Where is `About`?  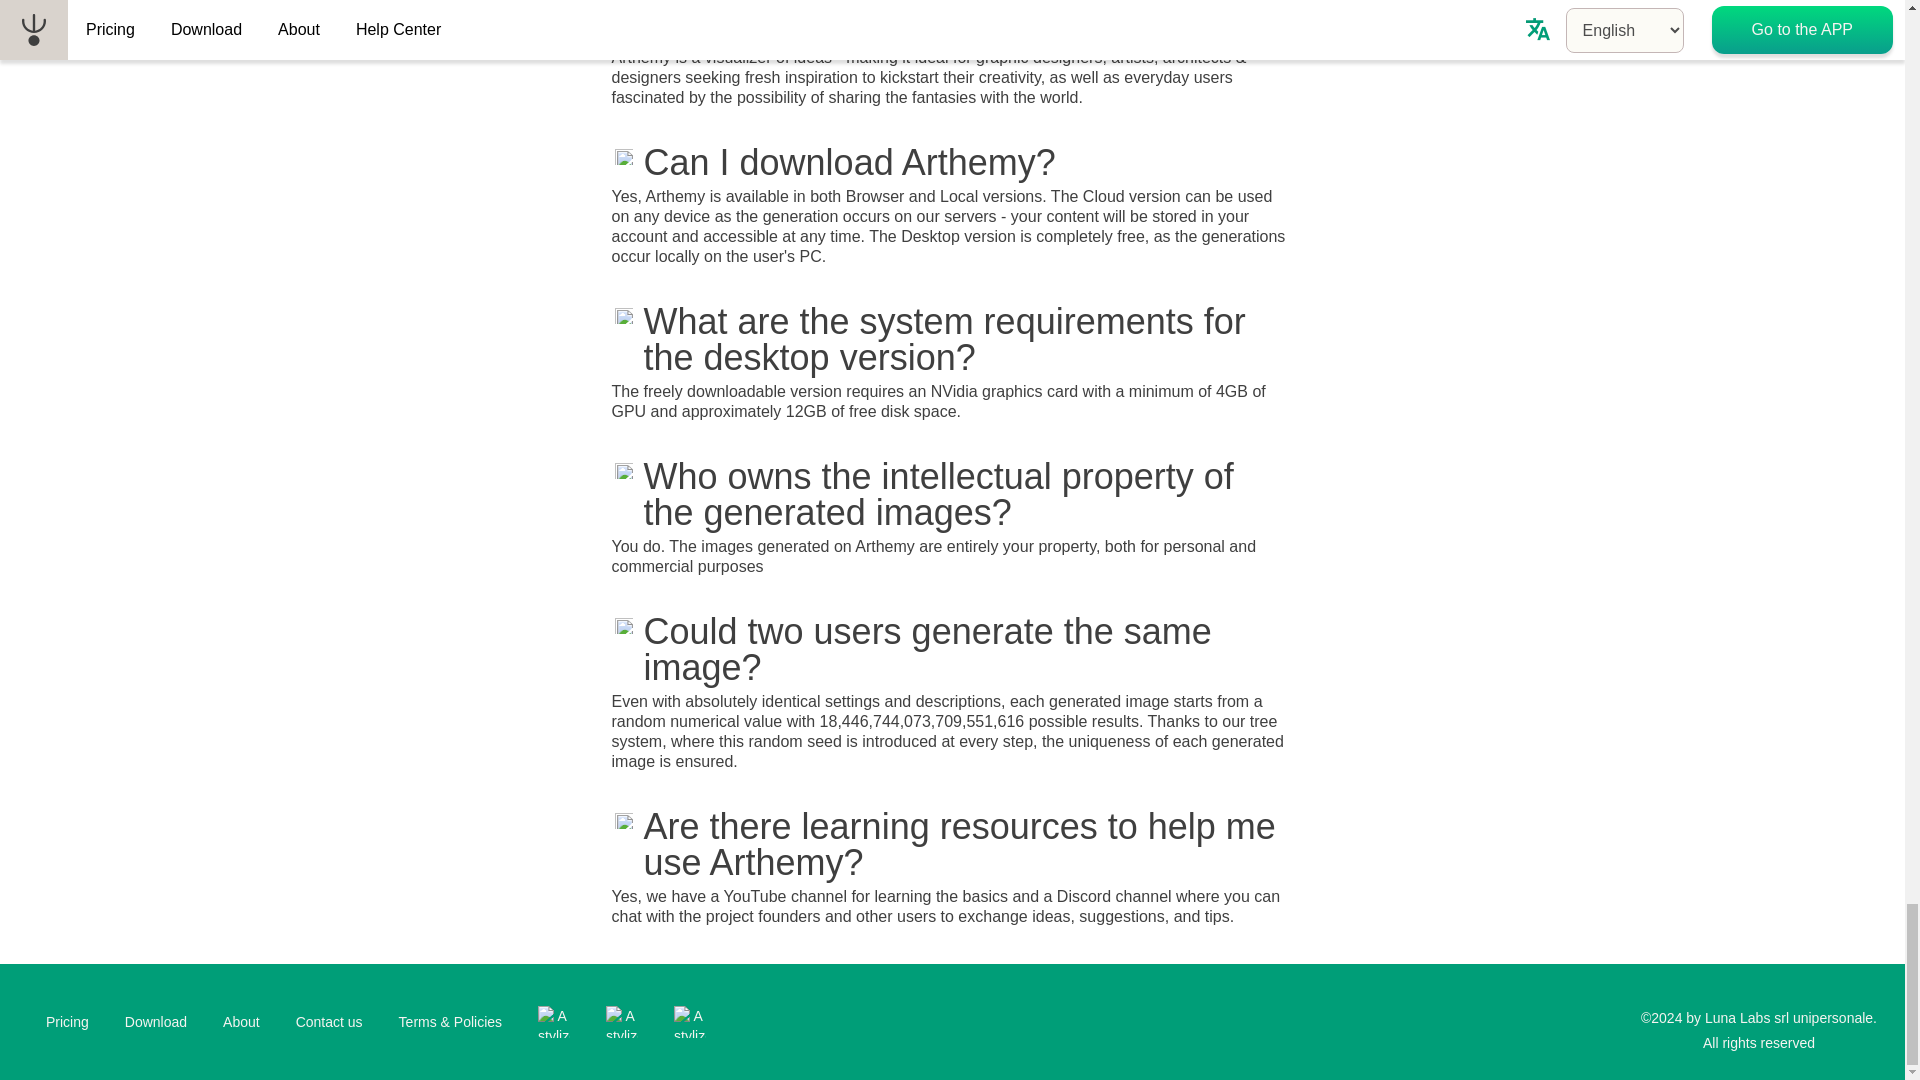 About is located at coordinates (242, 1022).